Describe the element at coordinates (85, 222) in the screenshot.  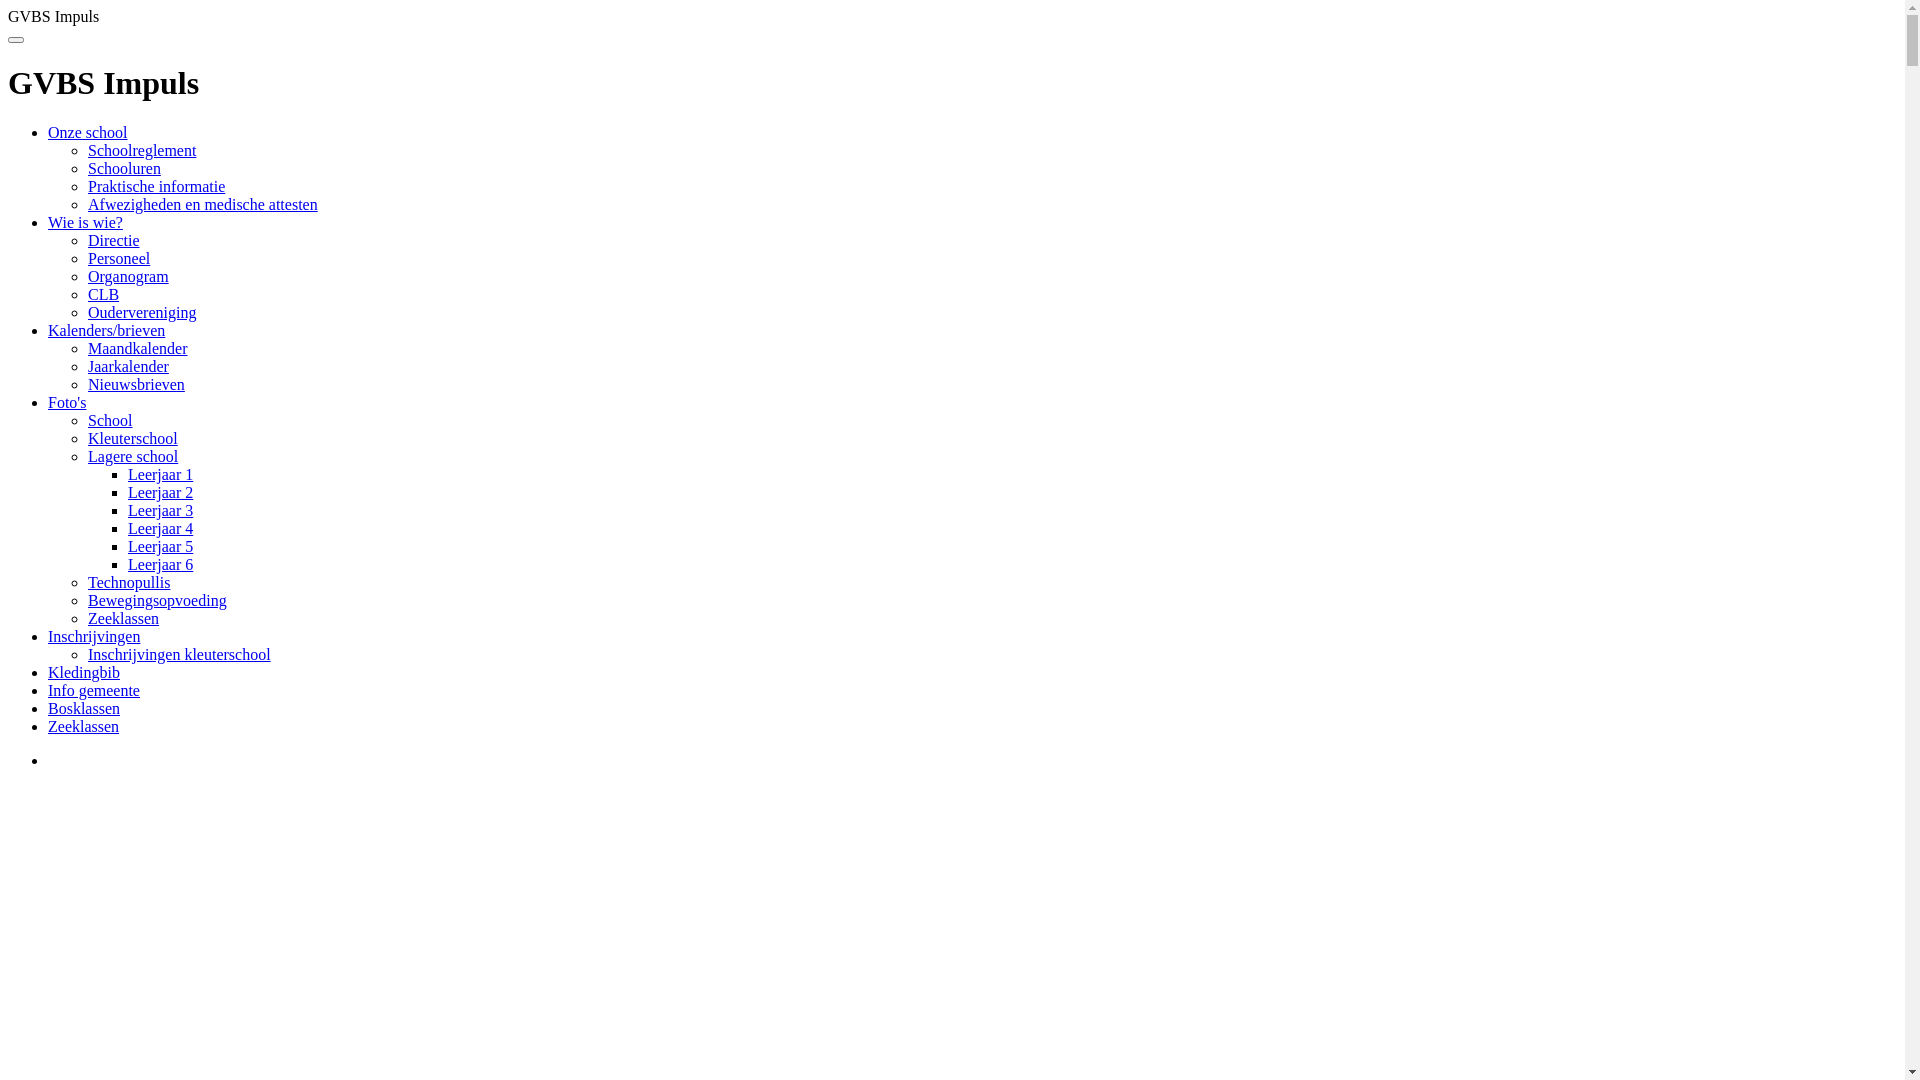
I see `Wie is wie?` at that location.